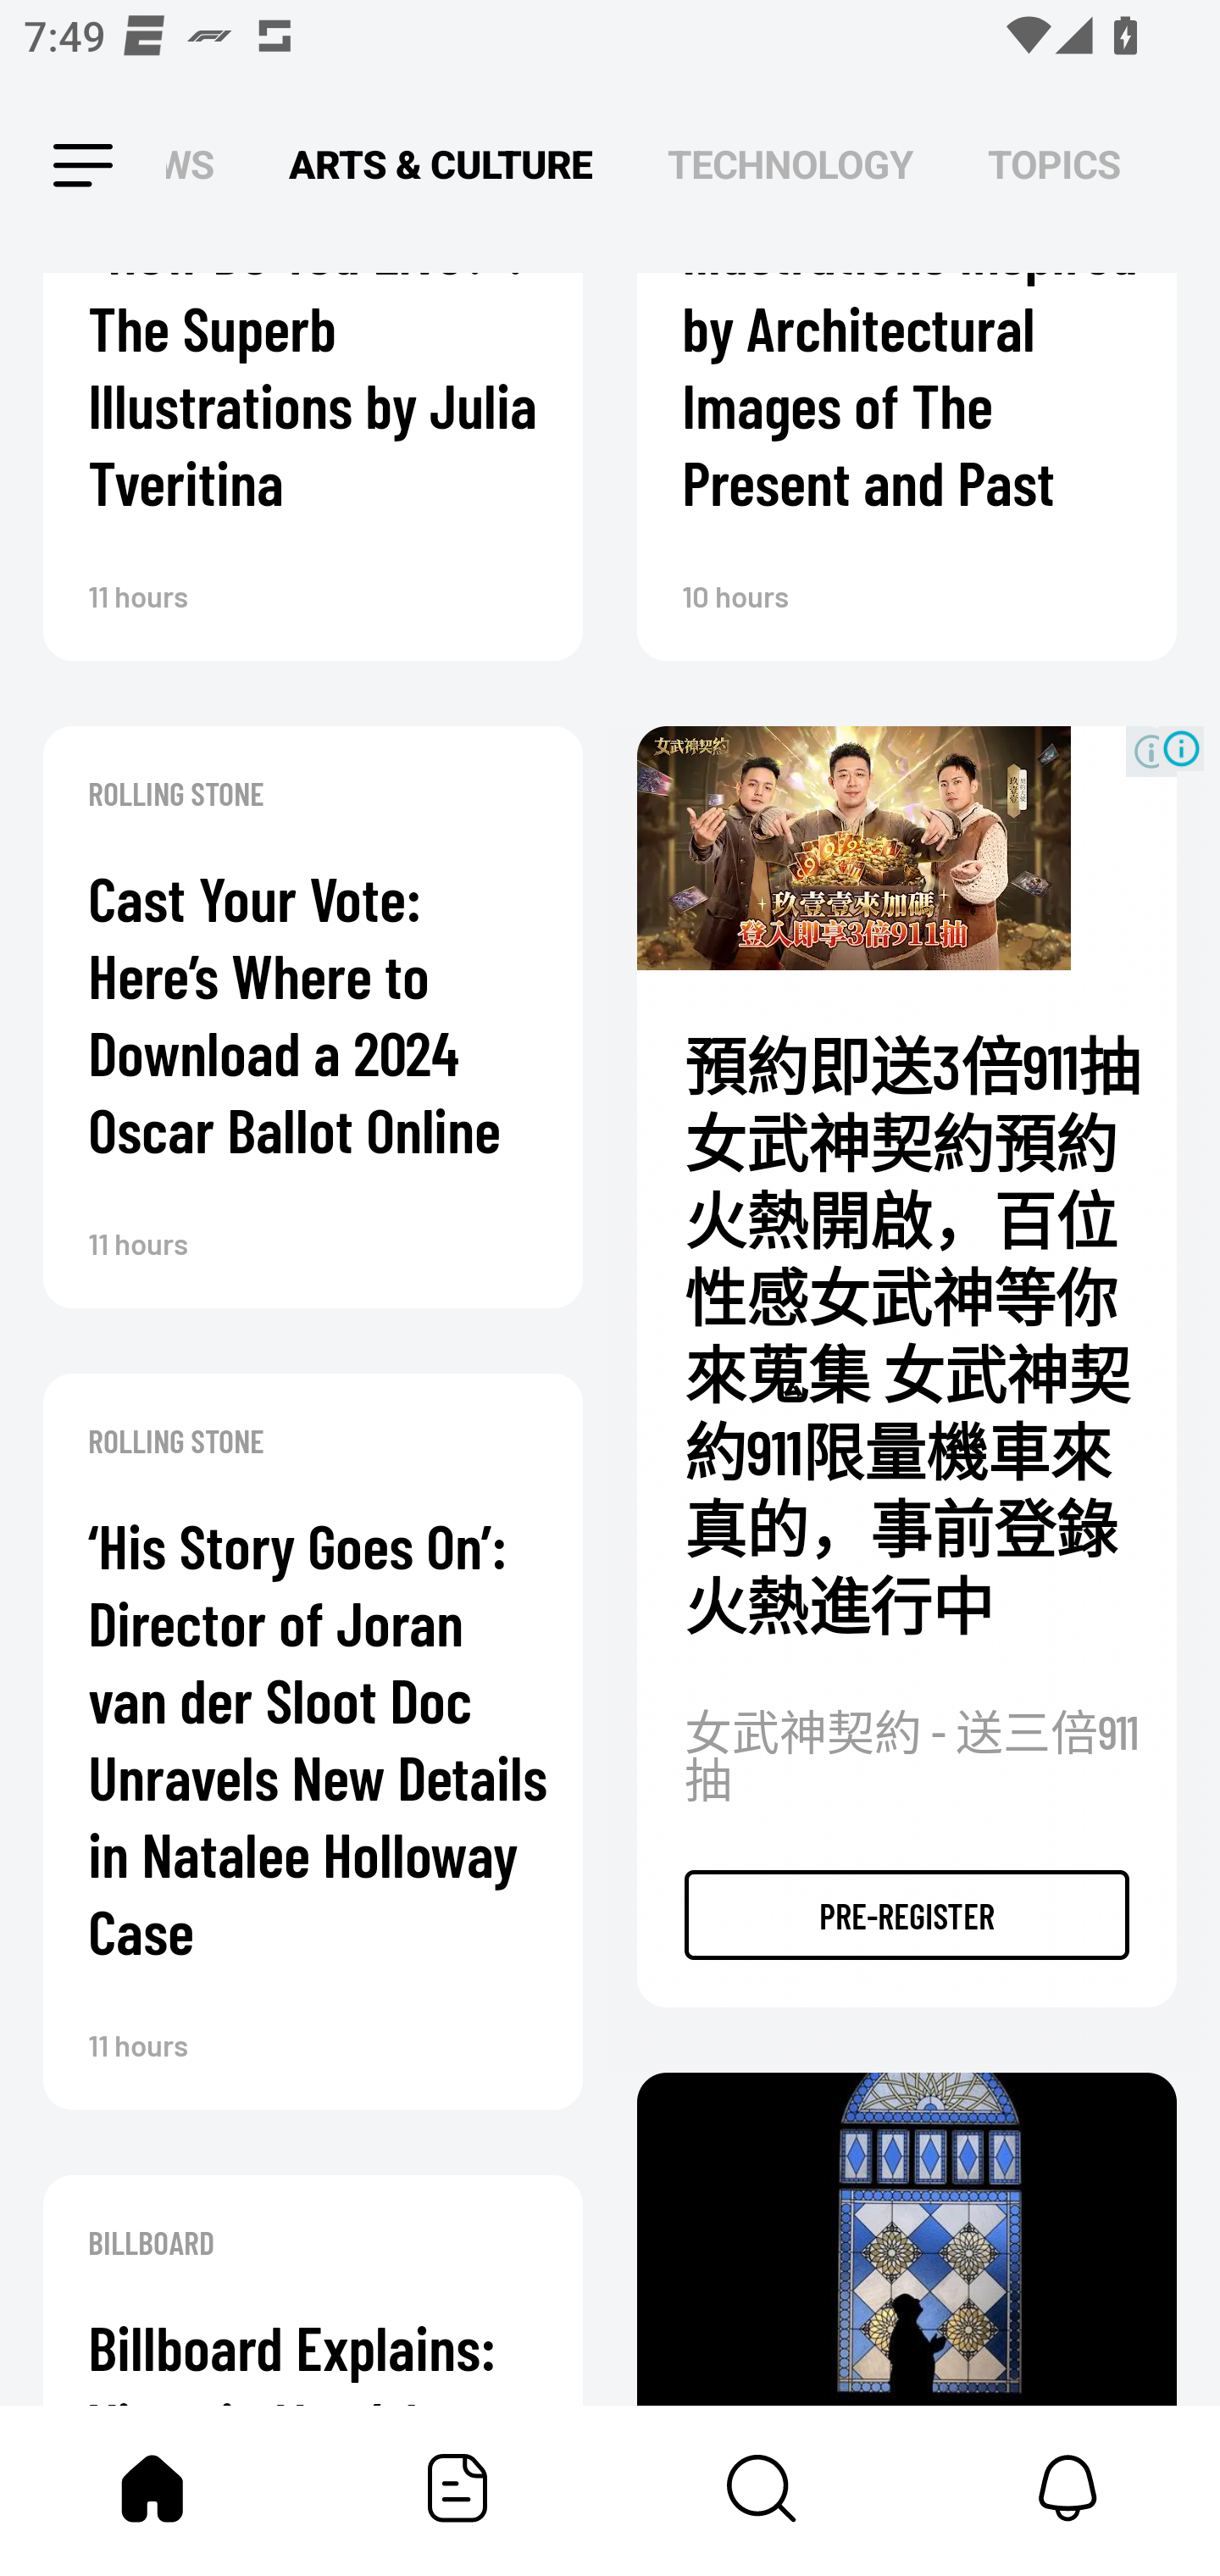 The image size is (1220, 2576). Describe the element at coordinates (1067, 2488) in the screenshot. I see `Notifications` at that location.